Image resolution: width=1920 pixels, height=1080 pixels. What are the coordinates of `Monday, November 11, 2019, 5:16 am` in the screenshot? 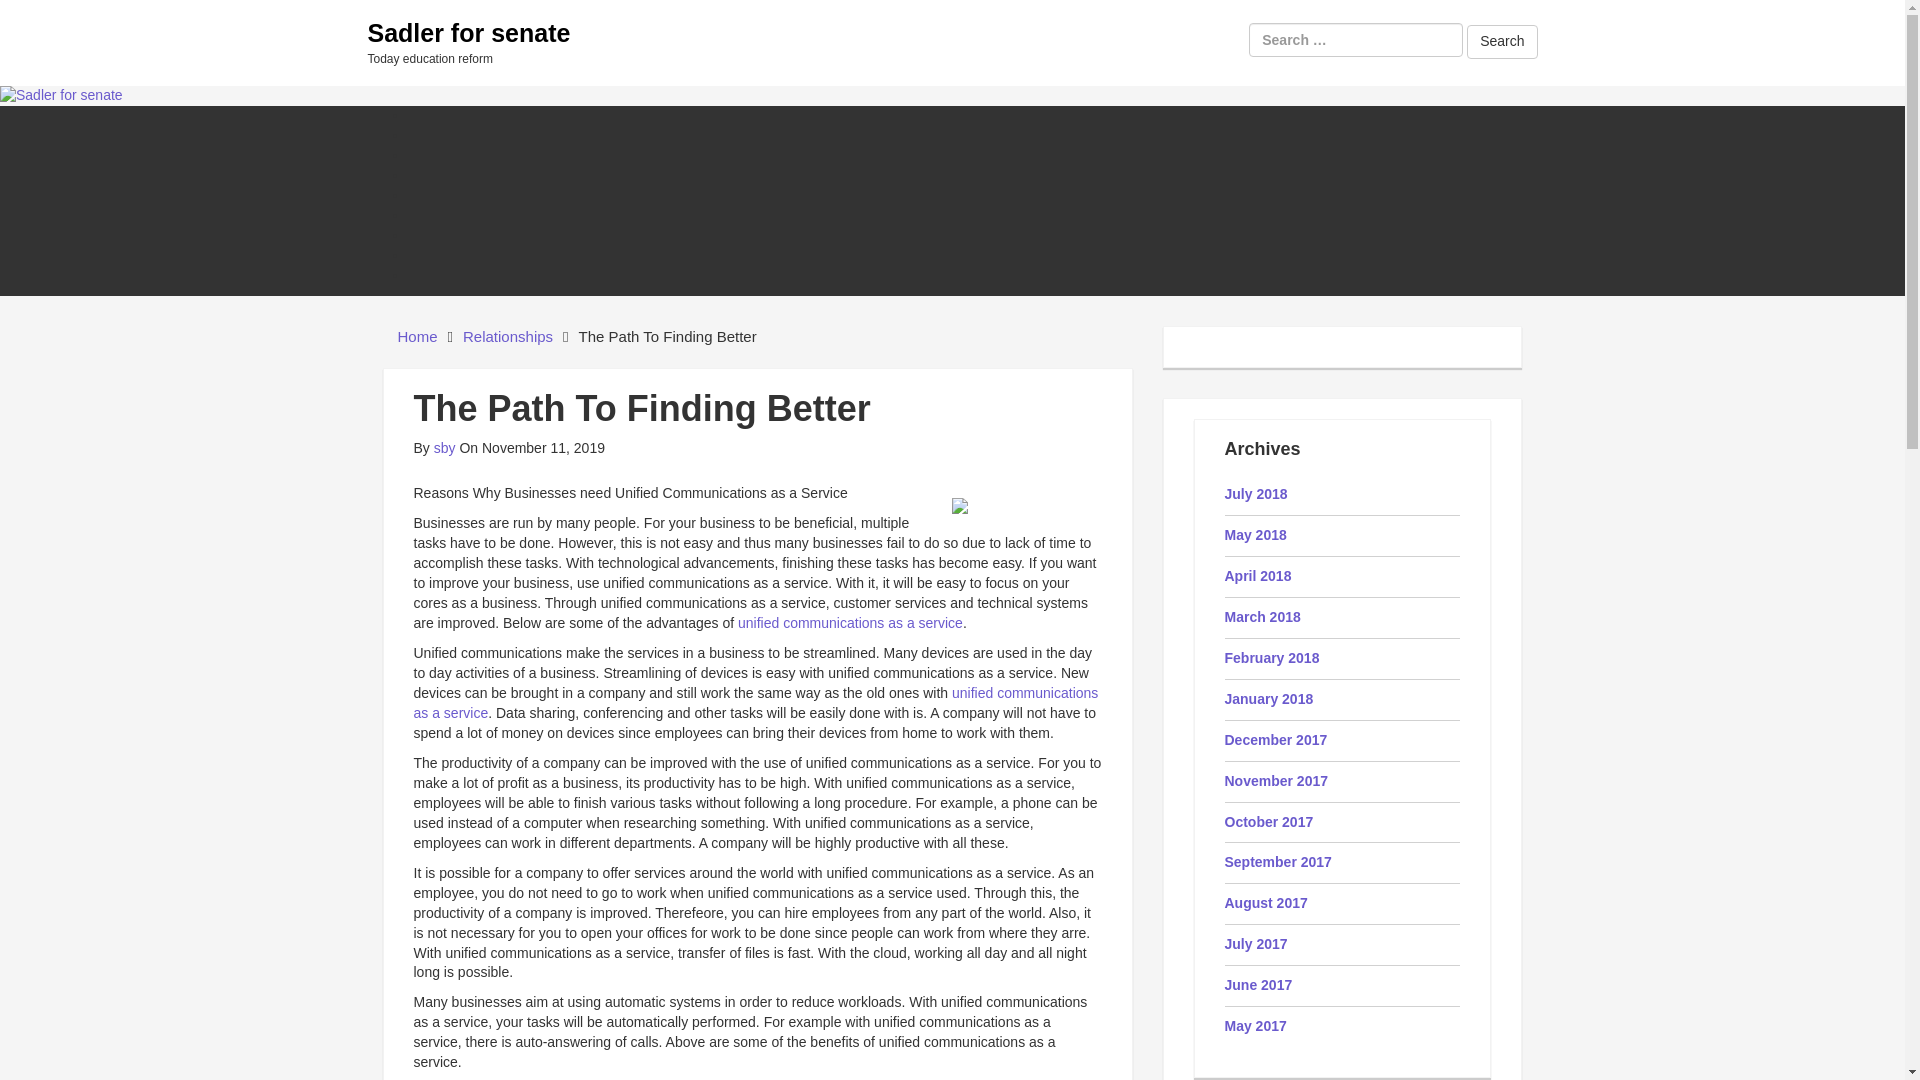 It's located at (531, 447).